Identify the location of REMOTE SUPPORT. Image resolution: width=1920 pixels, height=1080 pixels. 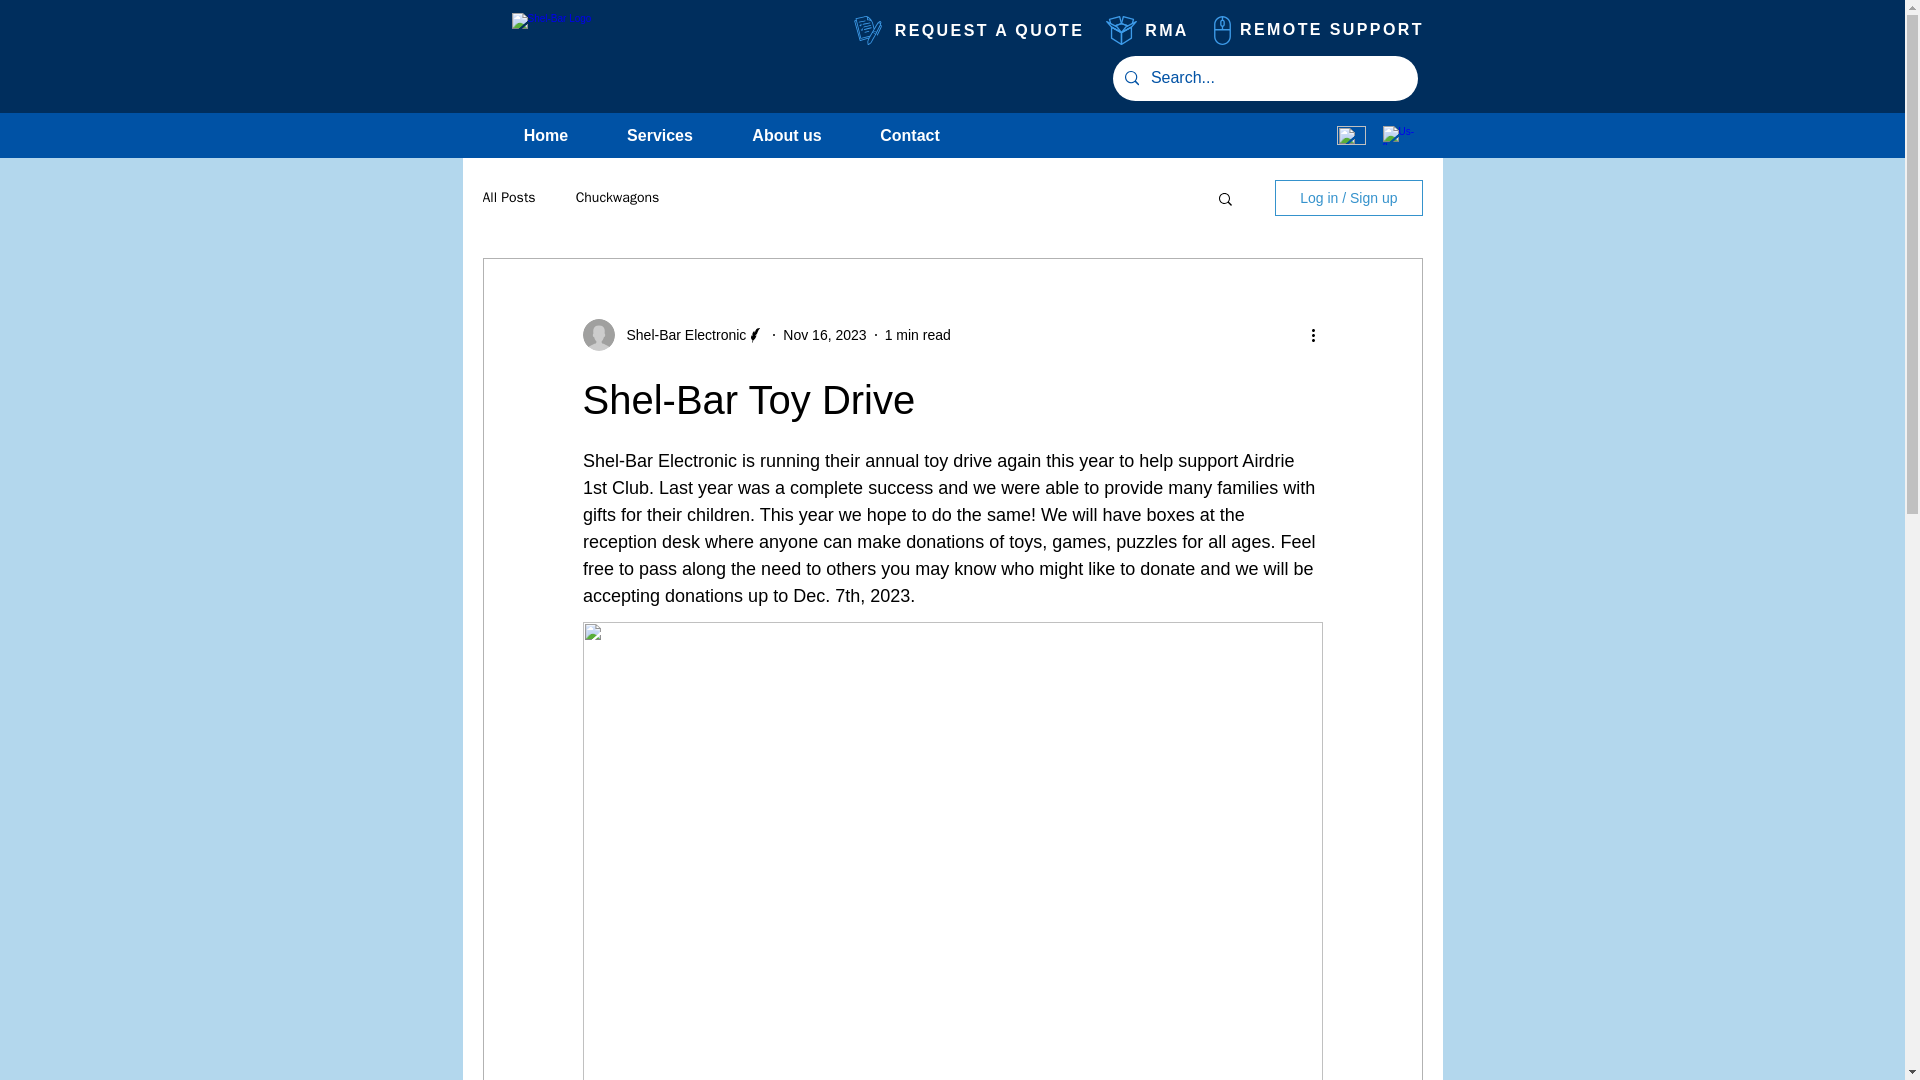
(1331, 30).